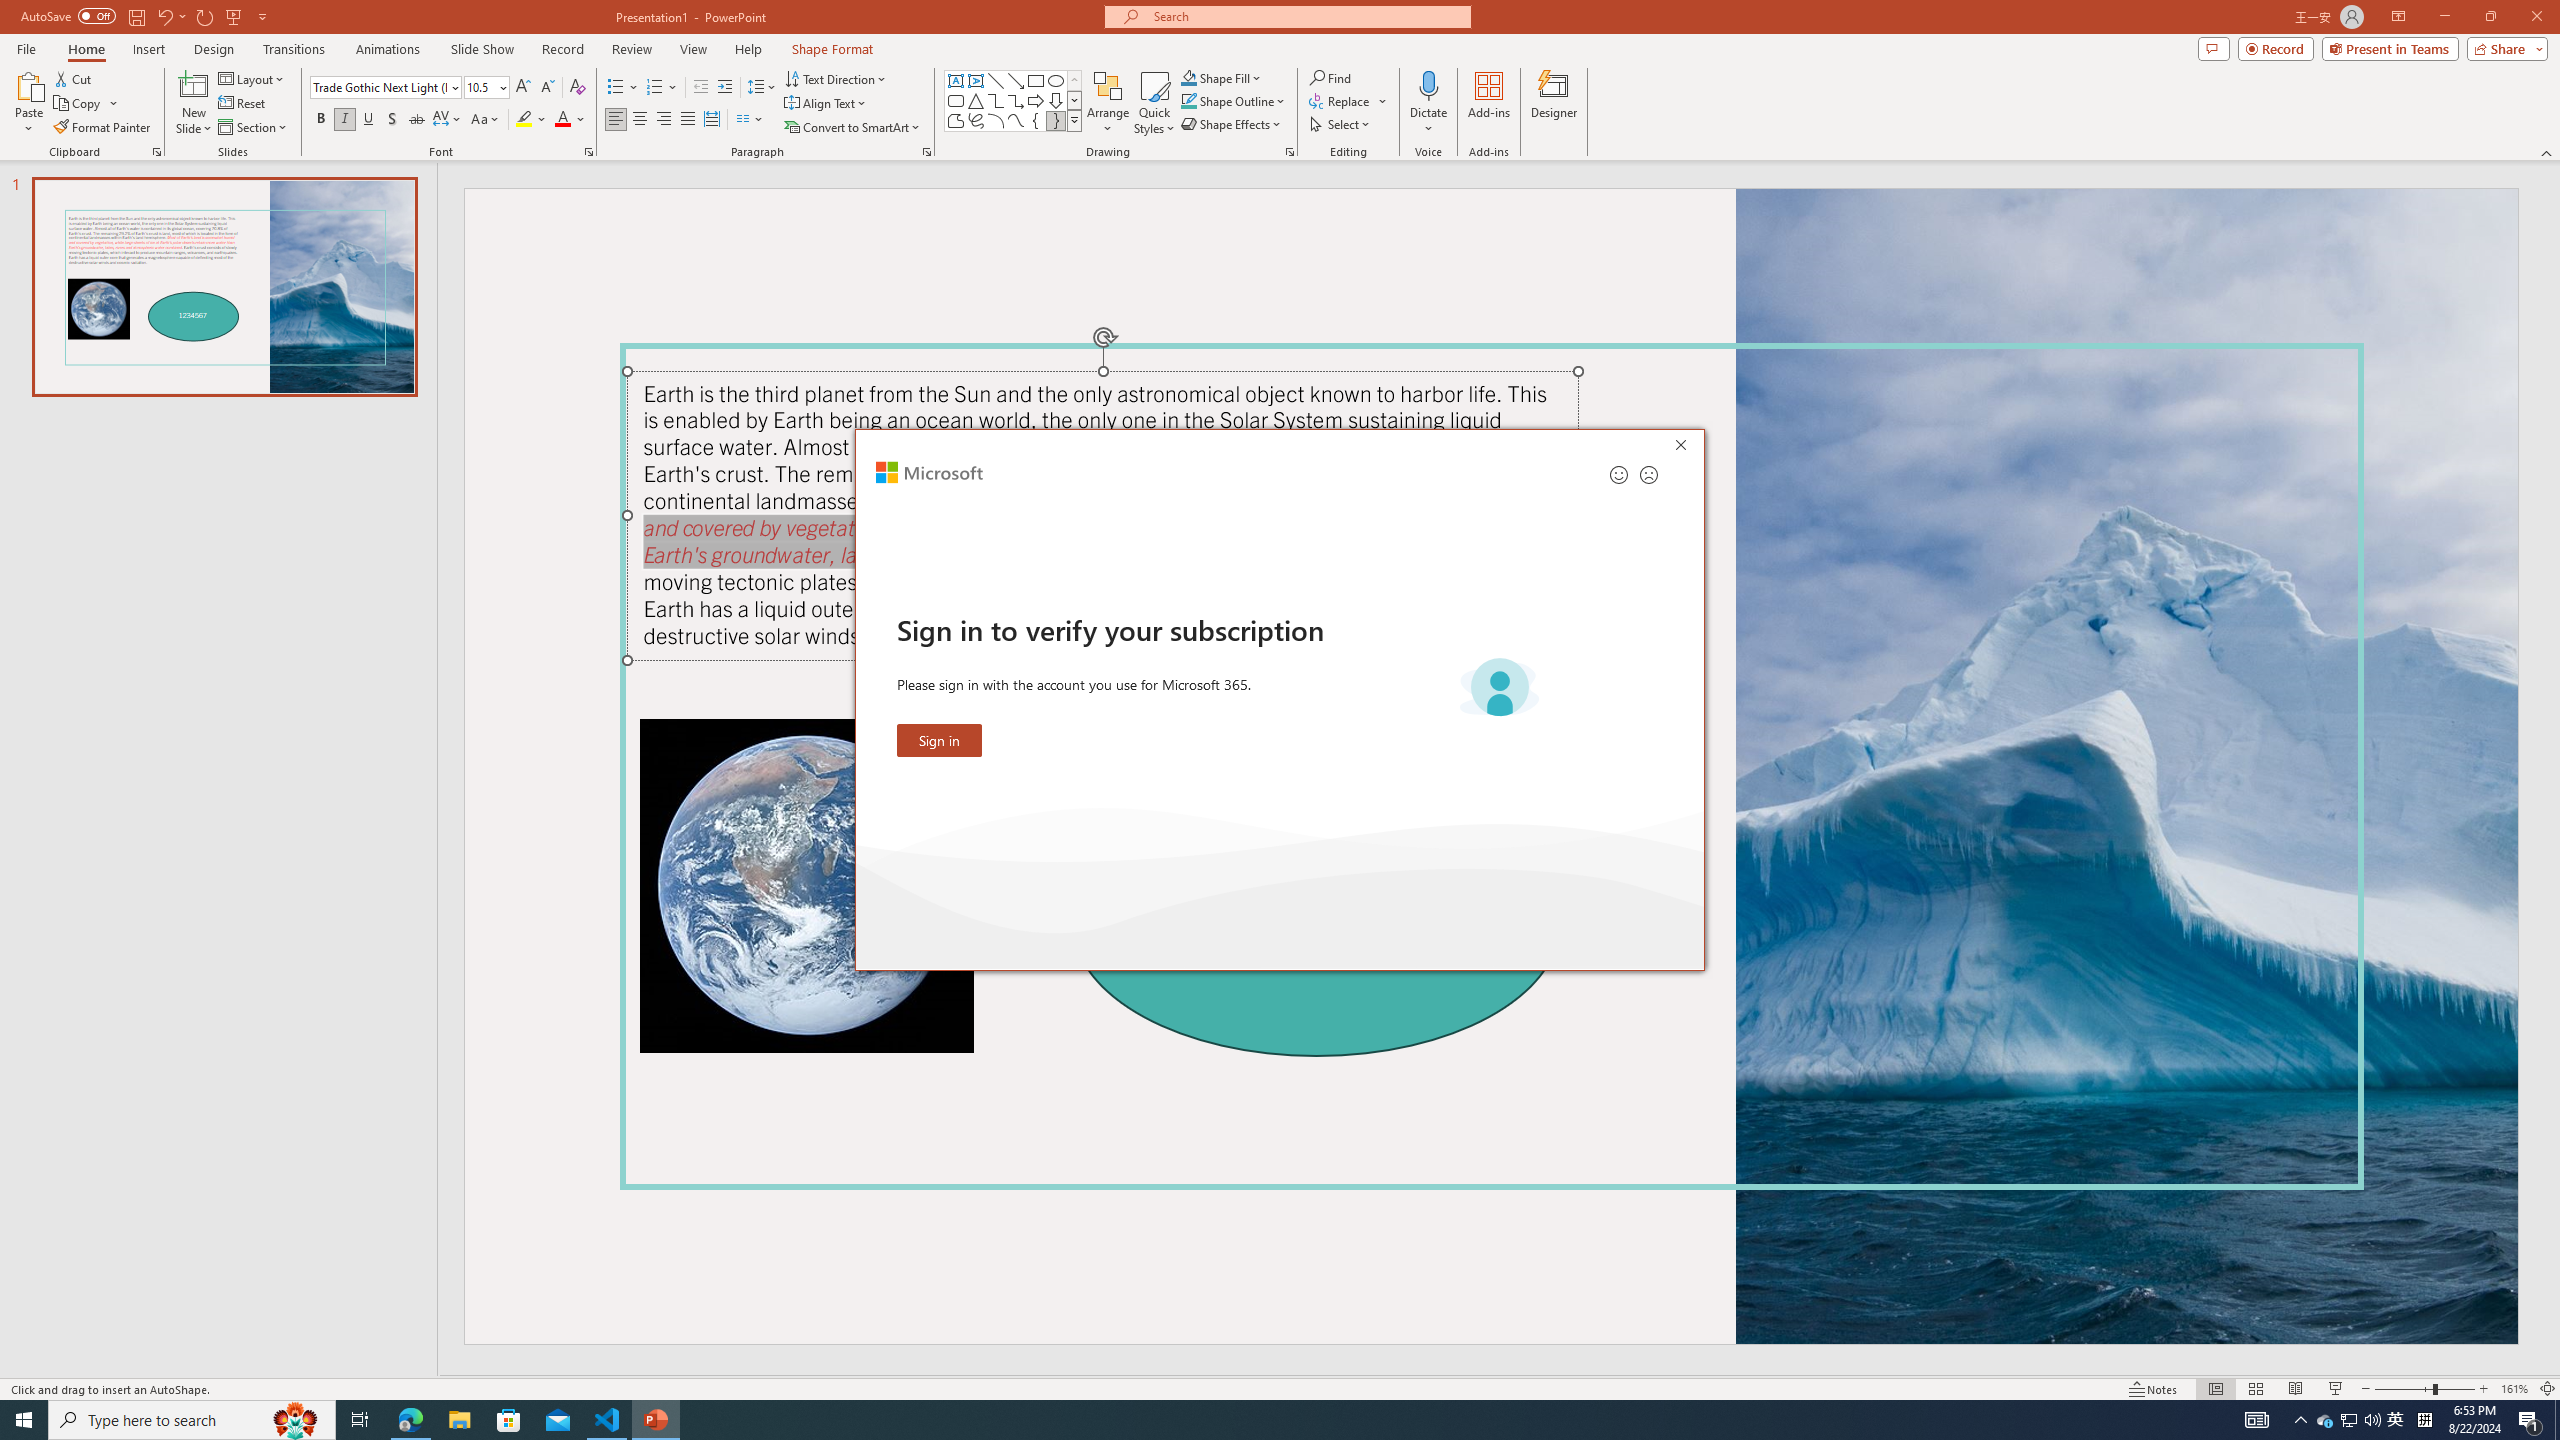 This screenshot has height=1440, width=2560. I want to click on Send a smile for feedback, so click(1619, 474).